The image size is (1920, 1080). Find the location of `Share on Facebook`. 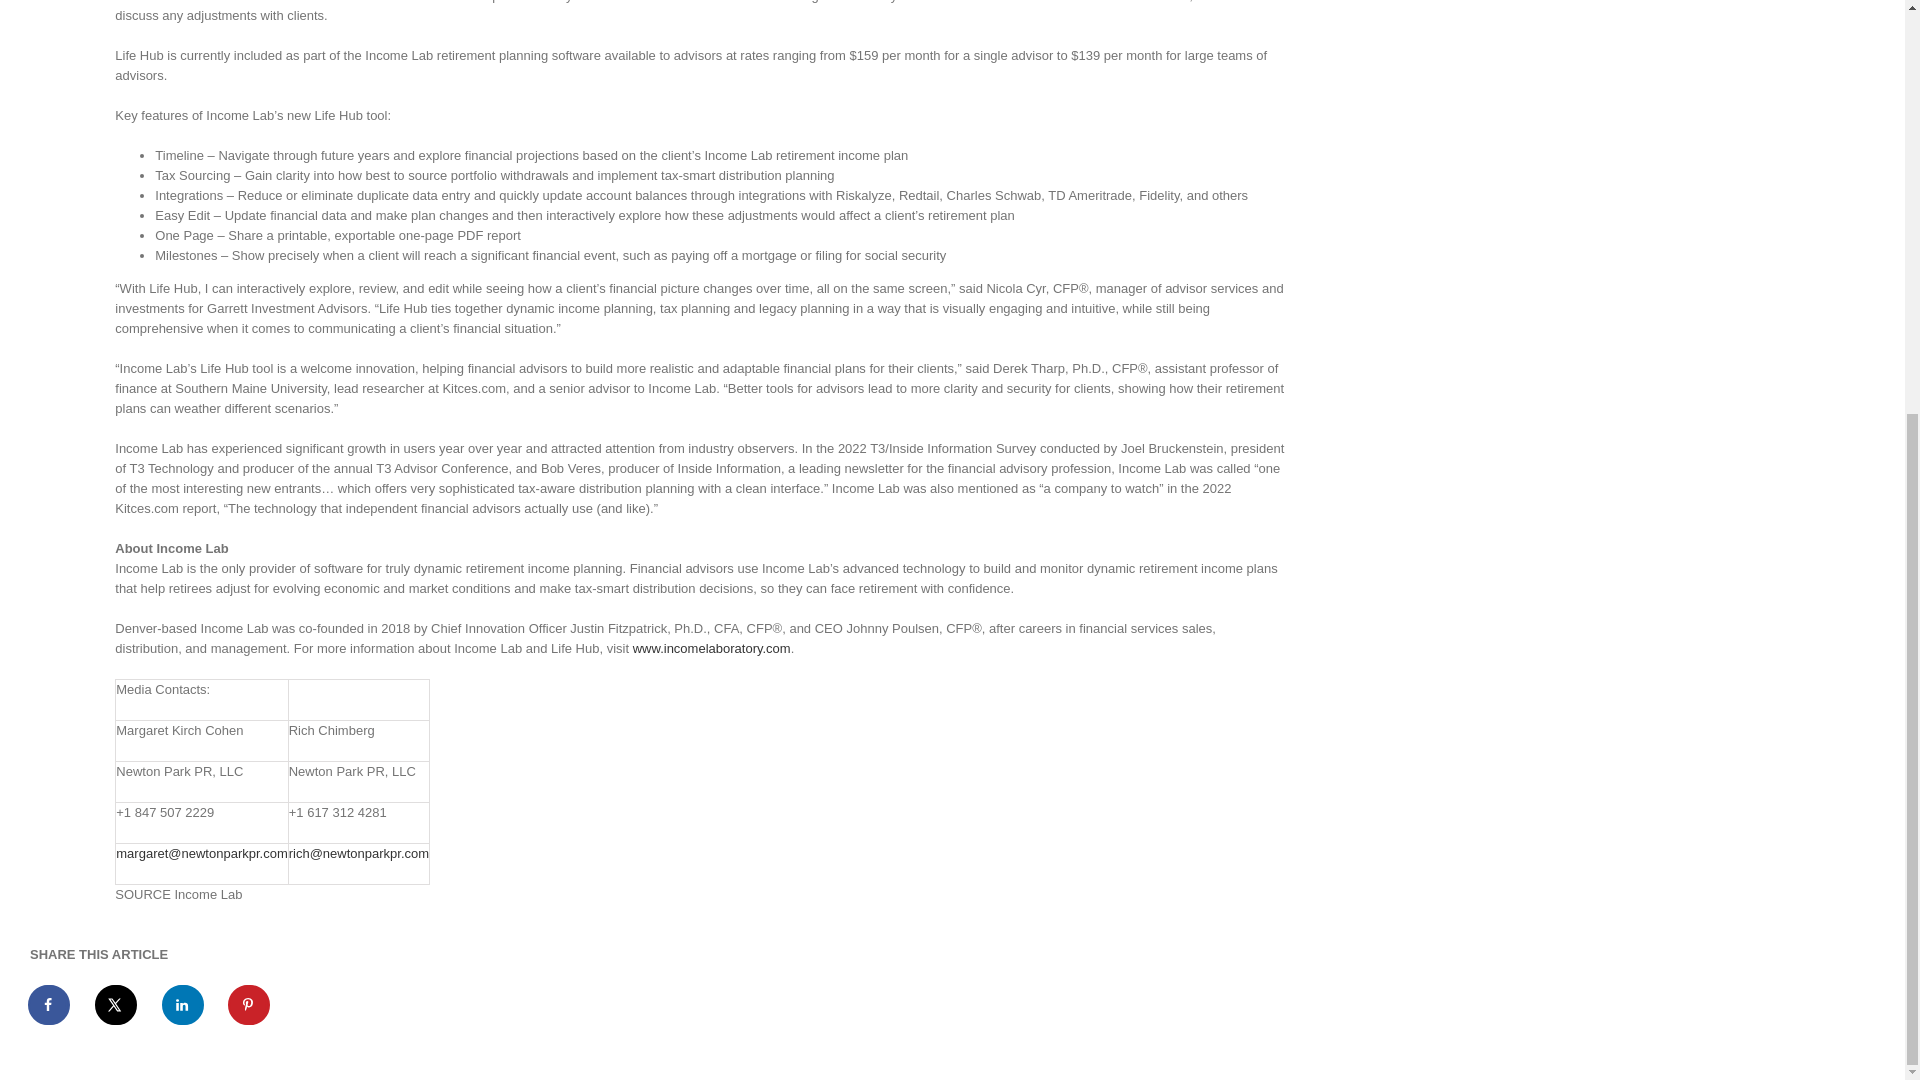

Share on Facebook is located at coordinates (50, 1004).